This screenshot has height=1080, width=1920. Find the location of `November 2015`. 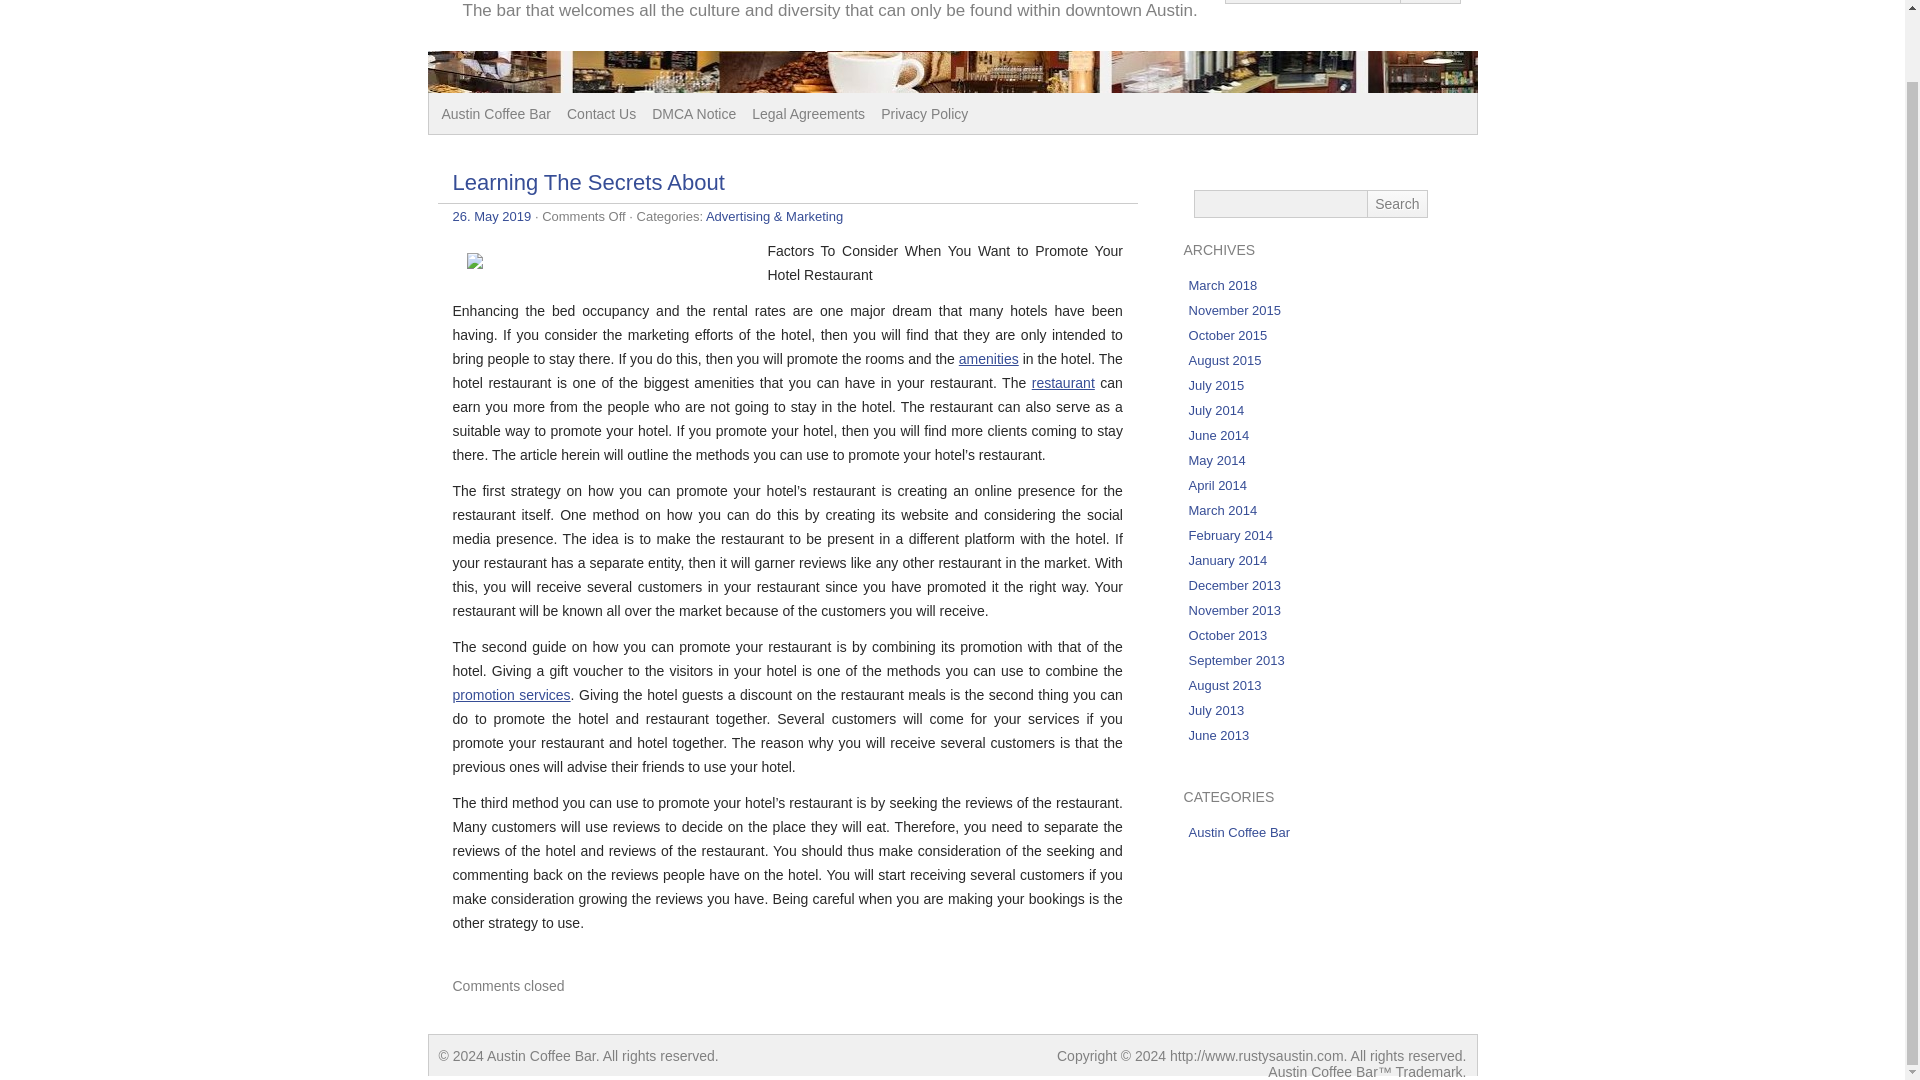

November 2015 is located at coordinates (1235, 310).